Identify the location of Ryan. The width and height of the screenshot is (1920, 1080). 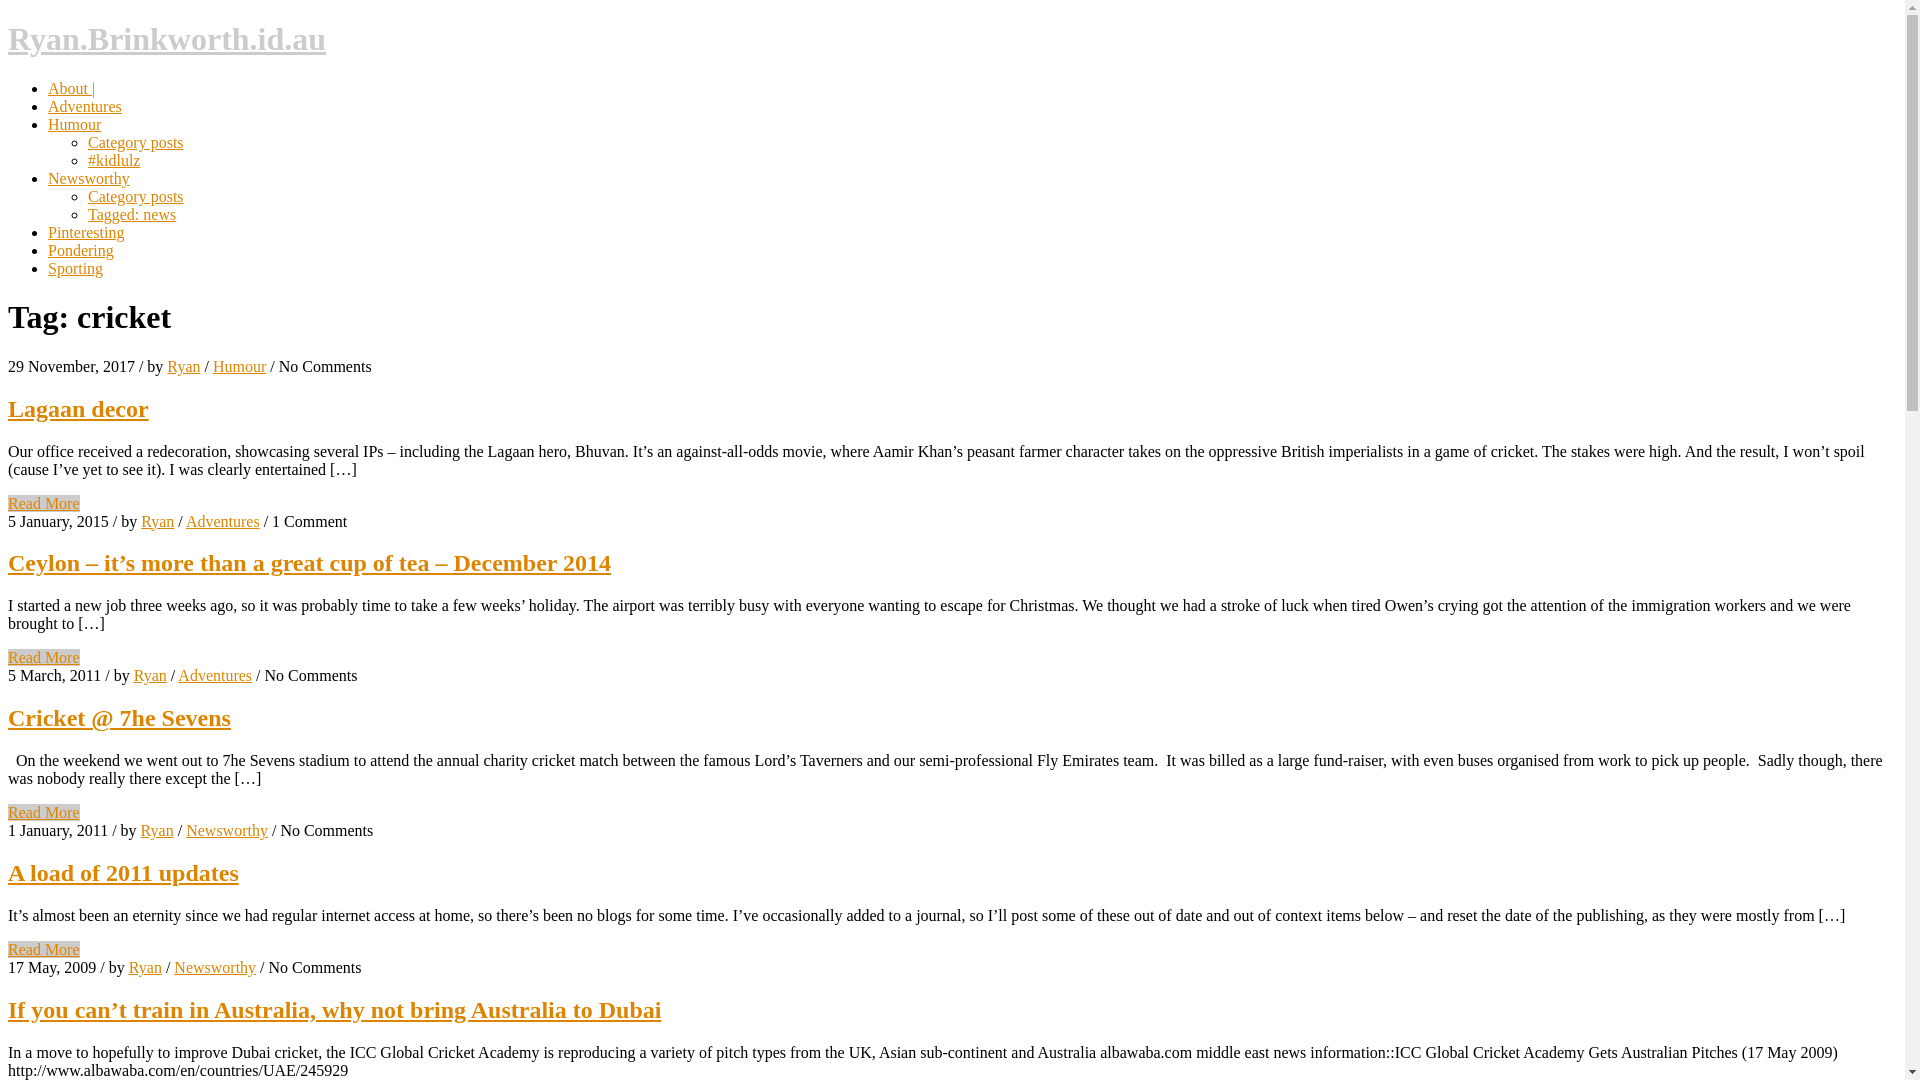
(158, 830).